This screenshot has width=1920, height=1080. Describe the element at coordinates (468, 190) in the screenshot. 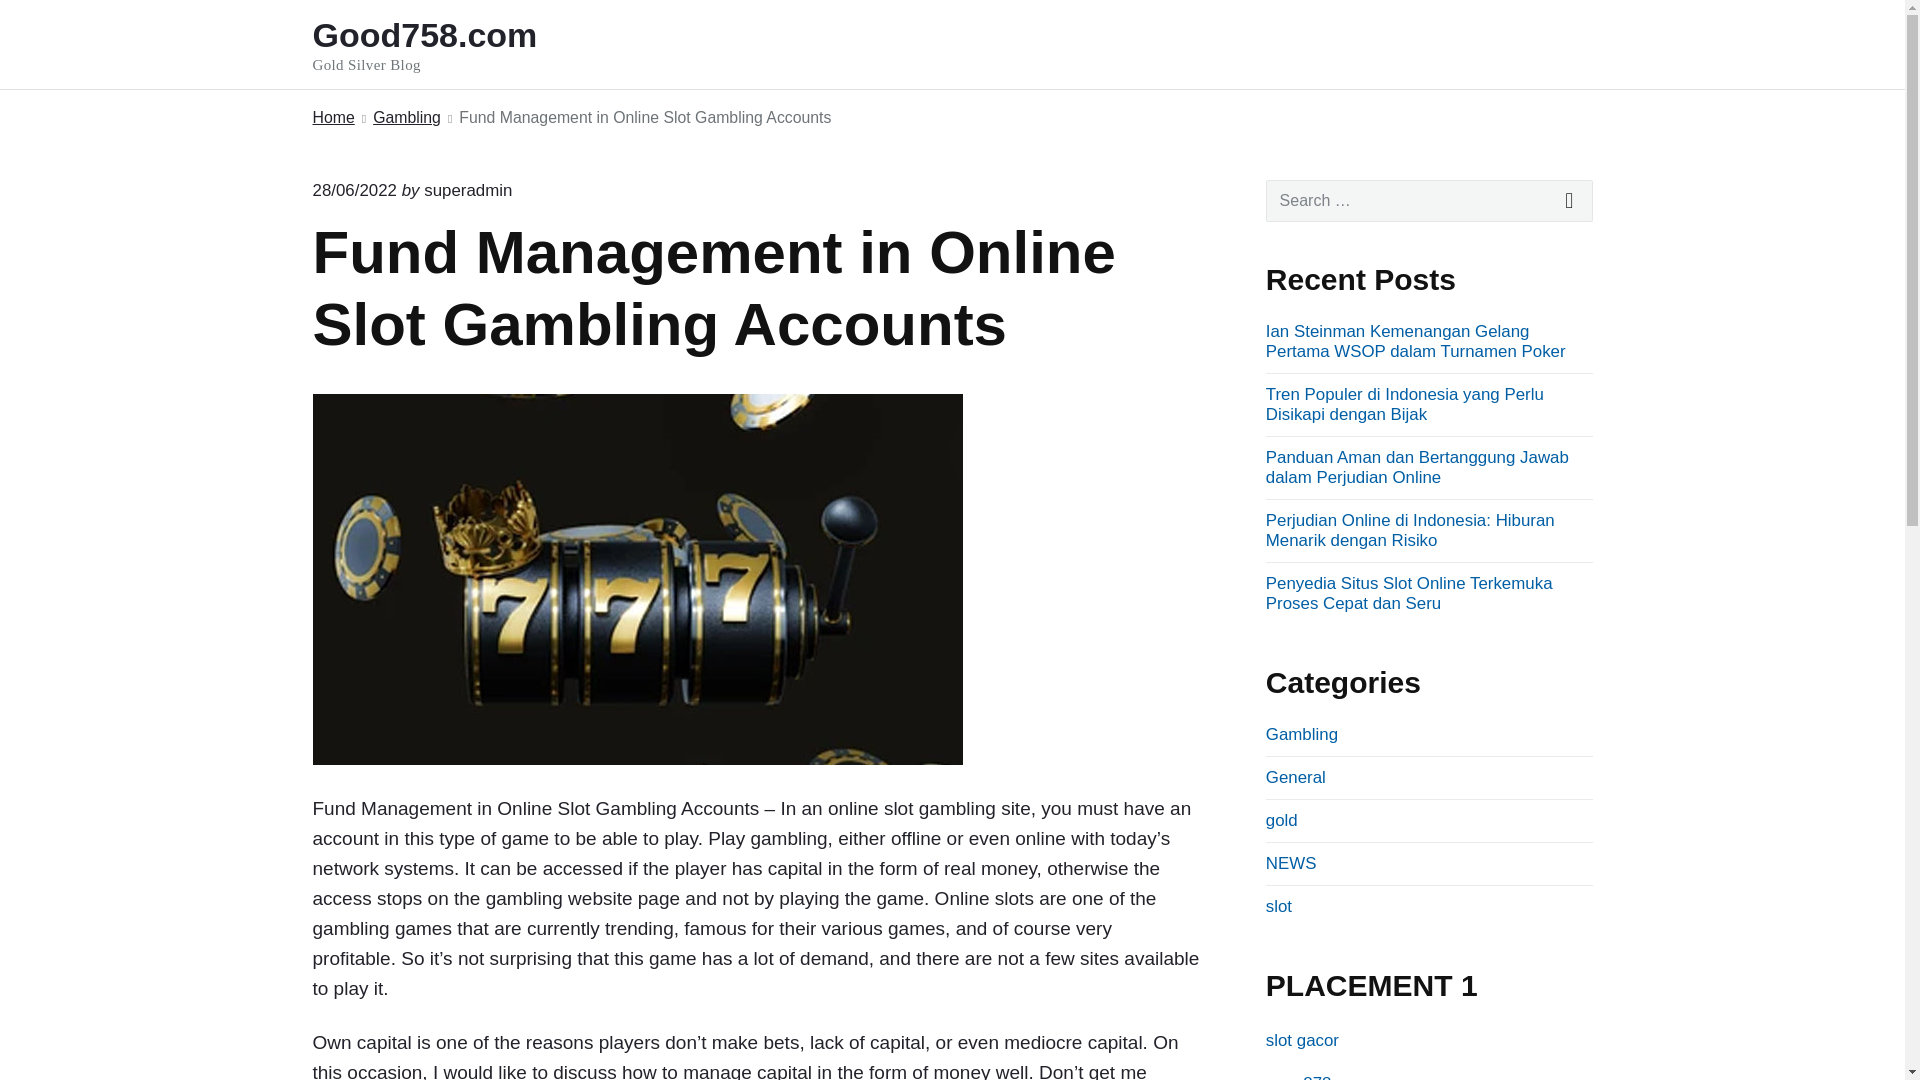

I see `Posts by superadmin` at that location.